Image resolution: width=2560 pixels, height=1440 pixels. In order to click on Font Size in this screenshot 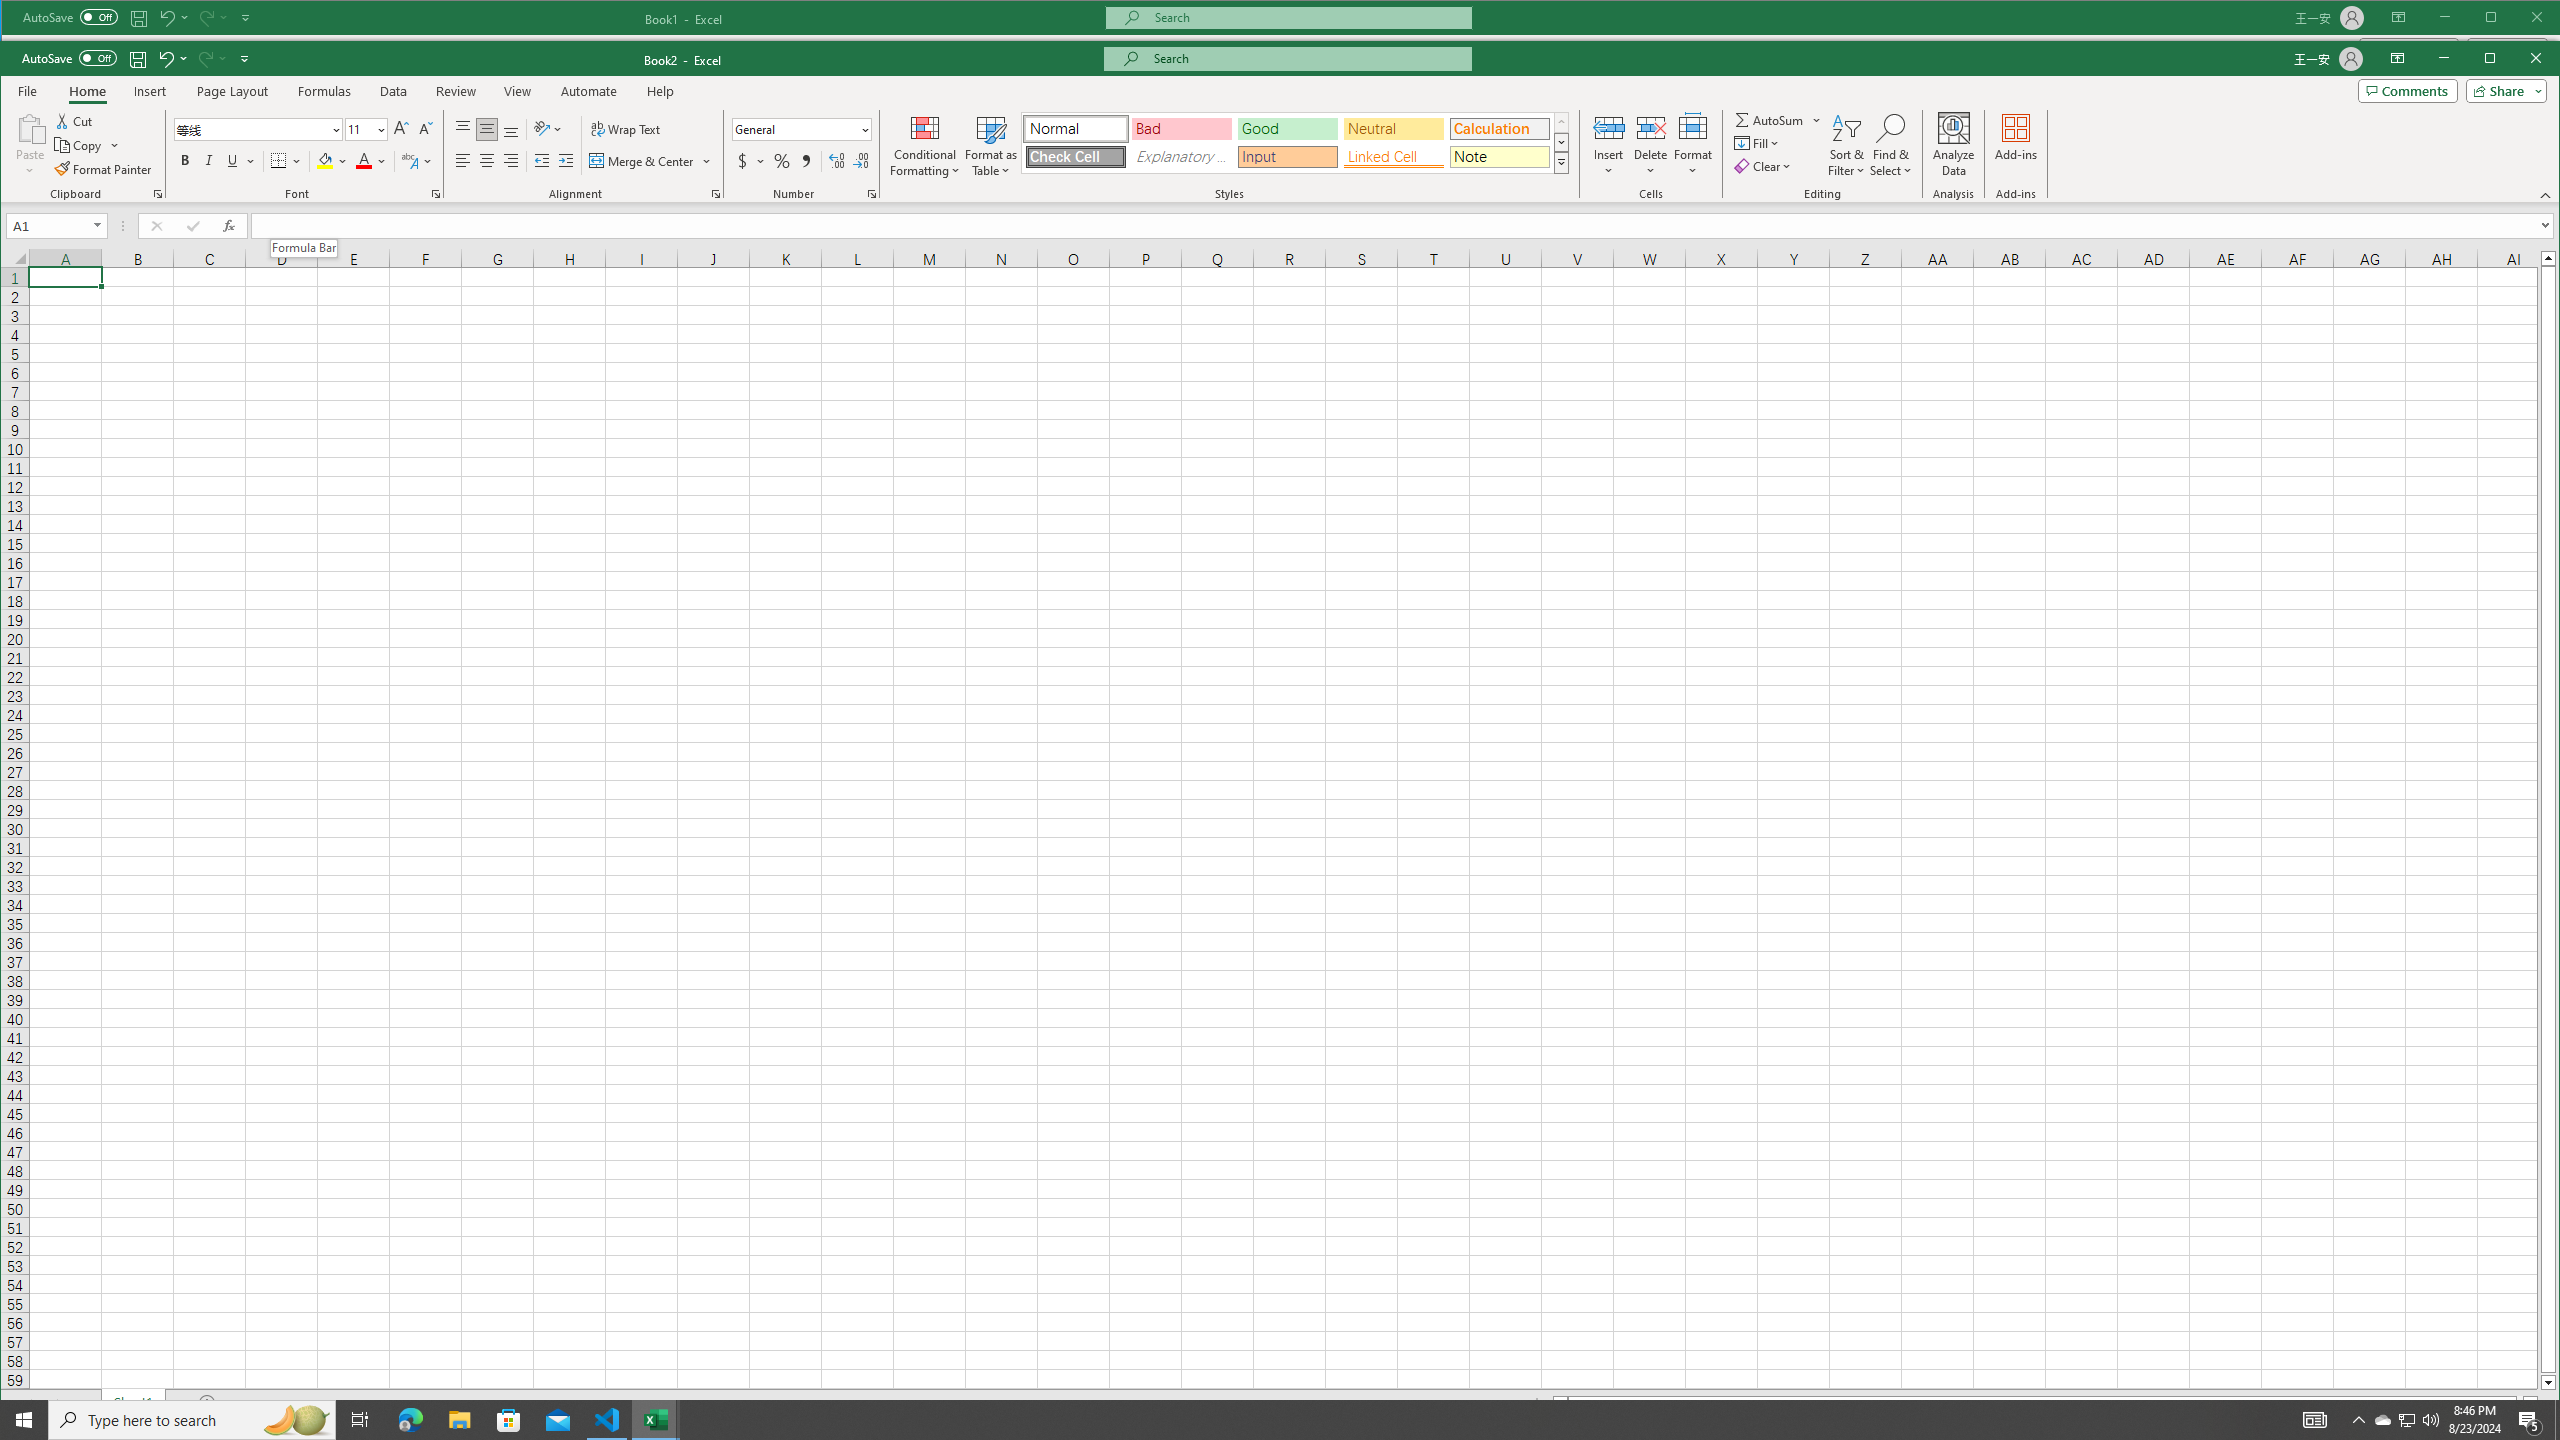, I will do `click(359, 129)`.